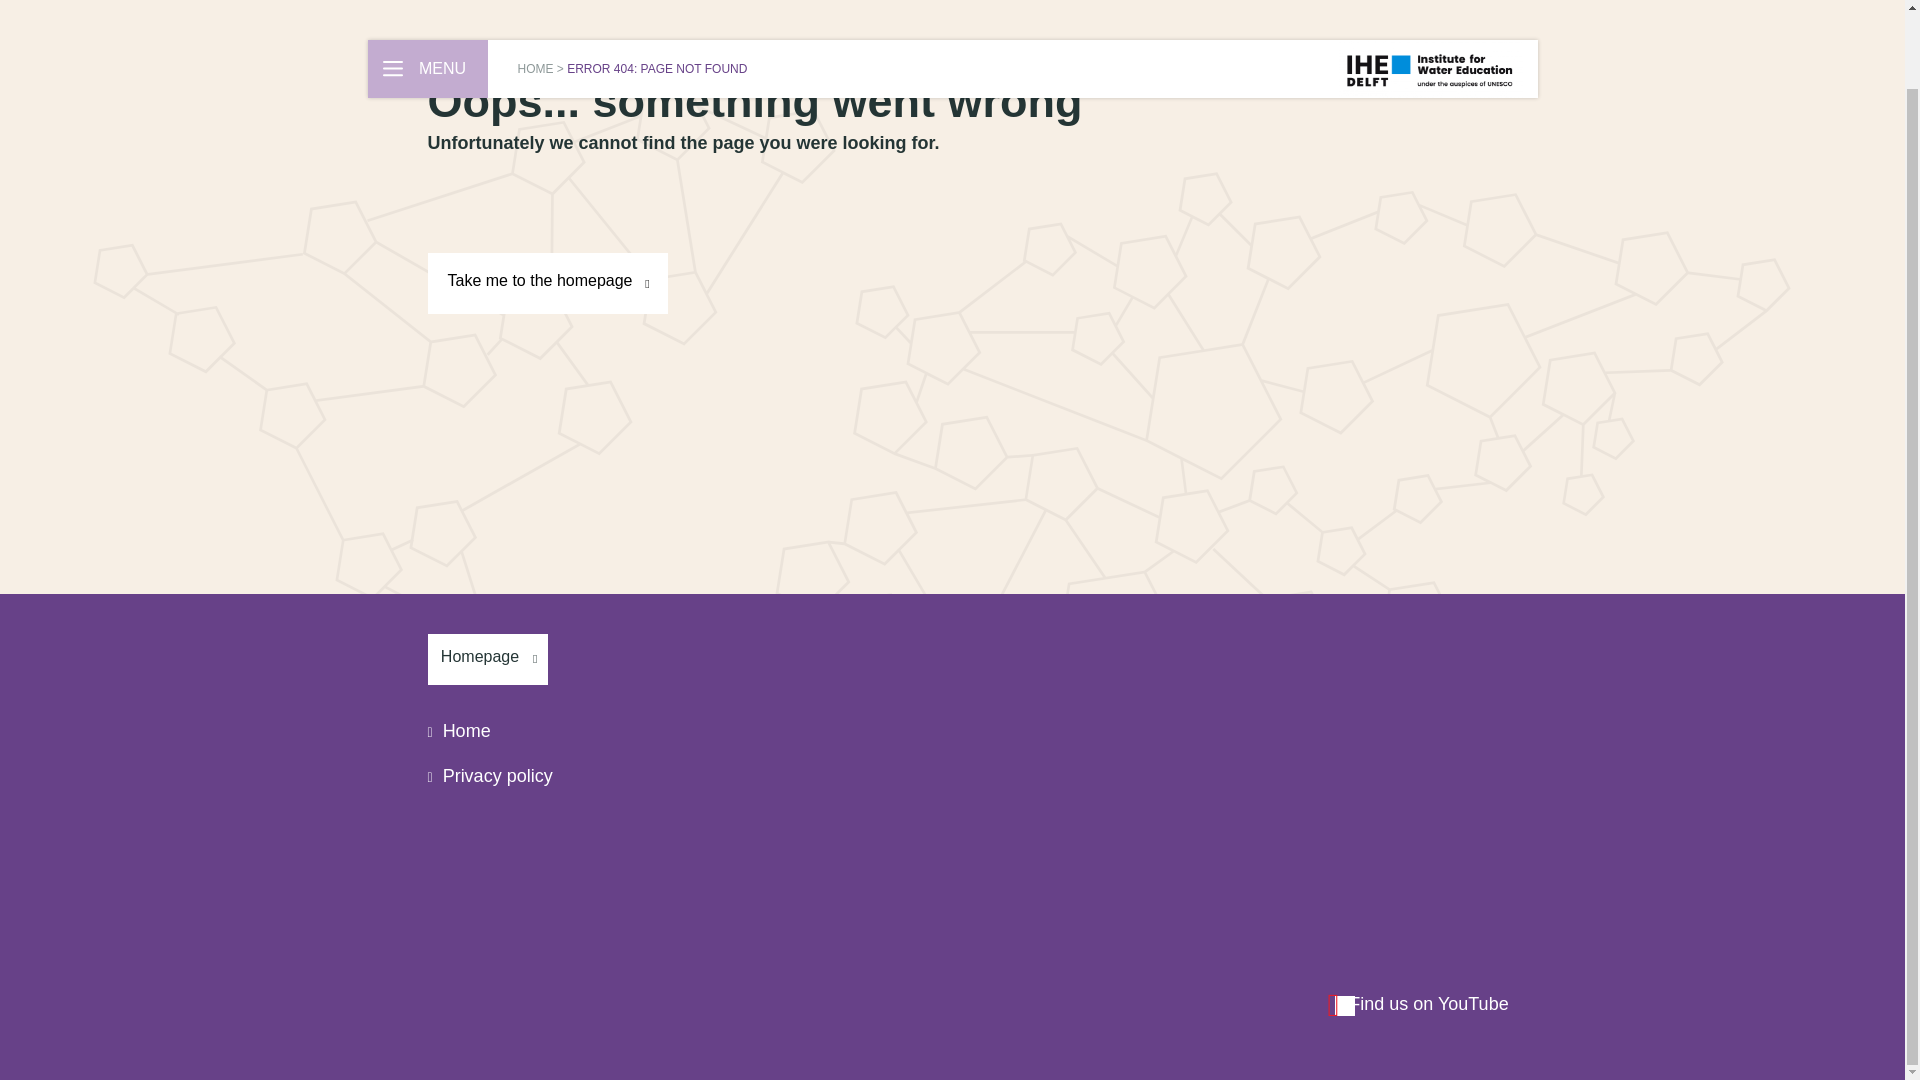 The height and width of the screenshot is (1080, 1920). What do you see at coordinates (488, 658) in the screenshot?
I see `Homepage` at bounding box center [488, 658].